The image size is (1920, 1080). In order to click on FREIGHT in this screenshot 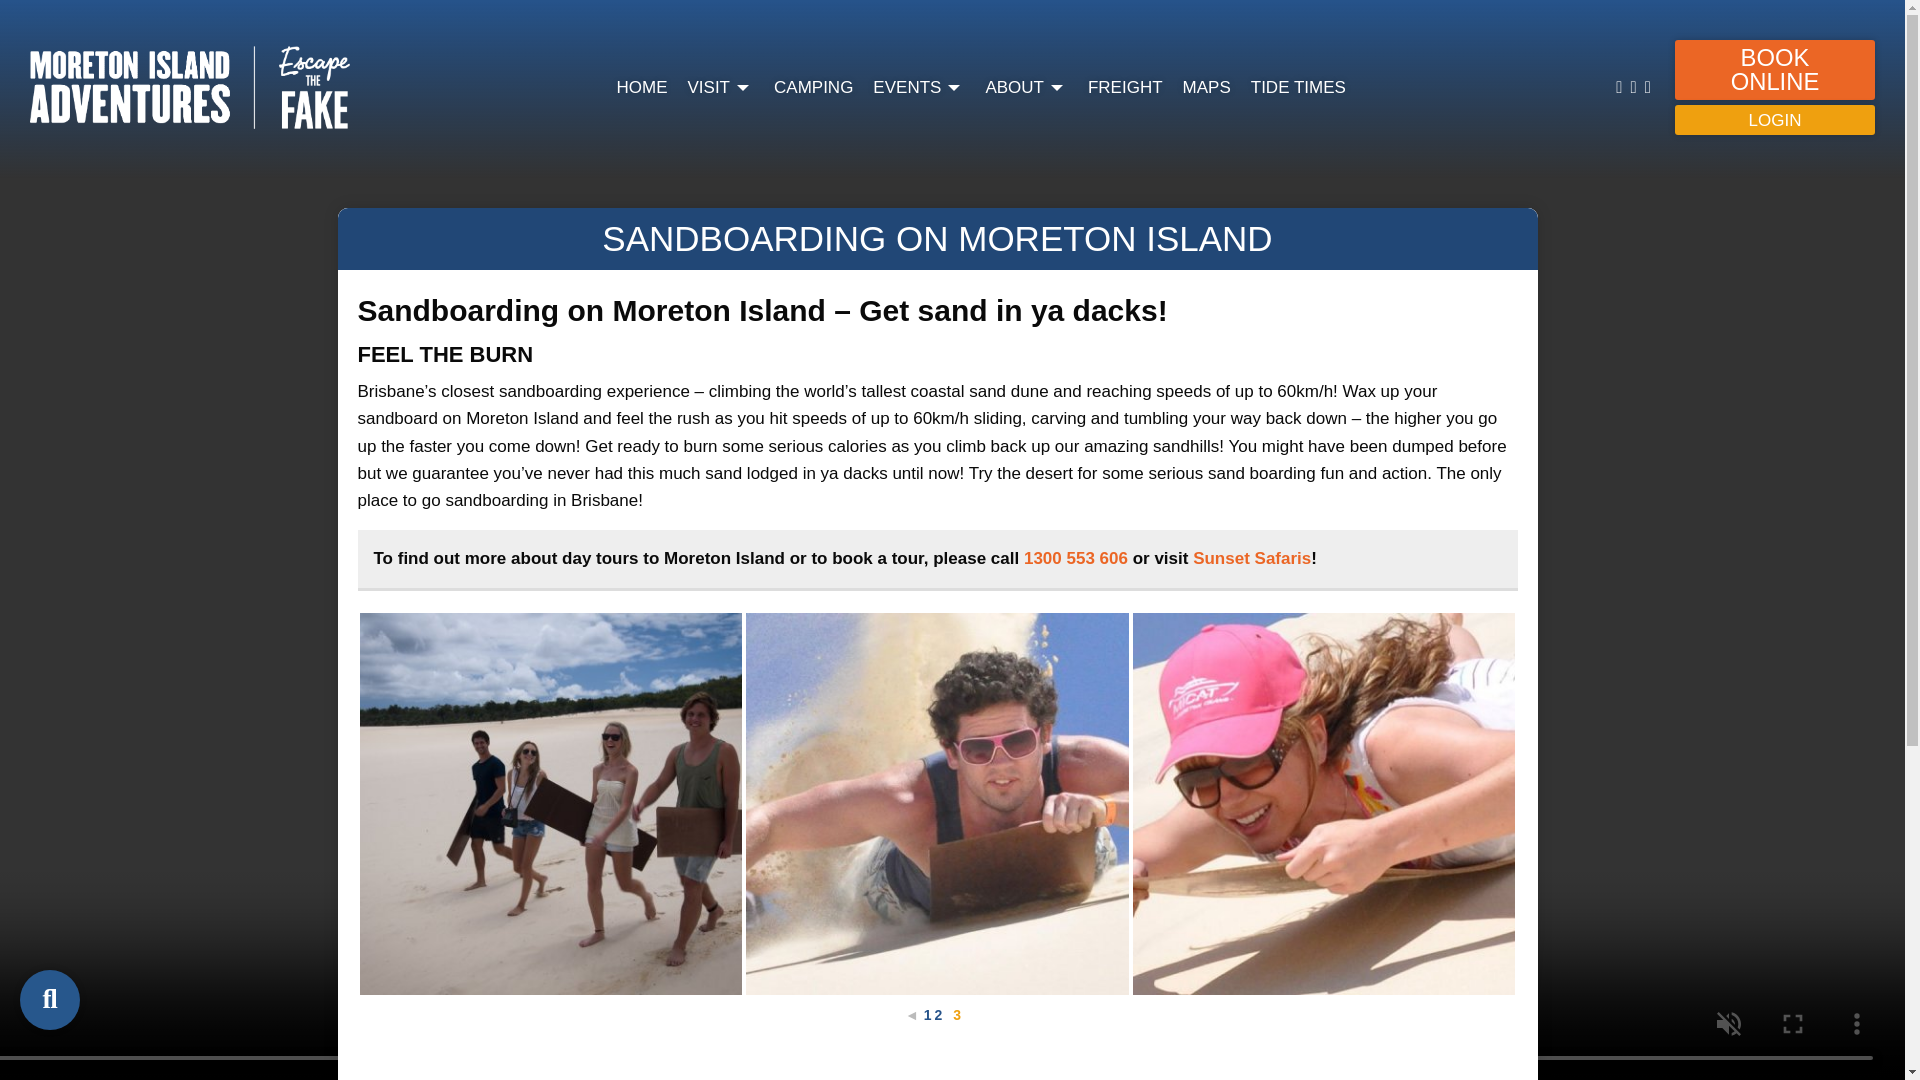, I will do `click(1126, 88)`.